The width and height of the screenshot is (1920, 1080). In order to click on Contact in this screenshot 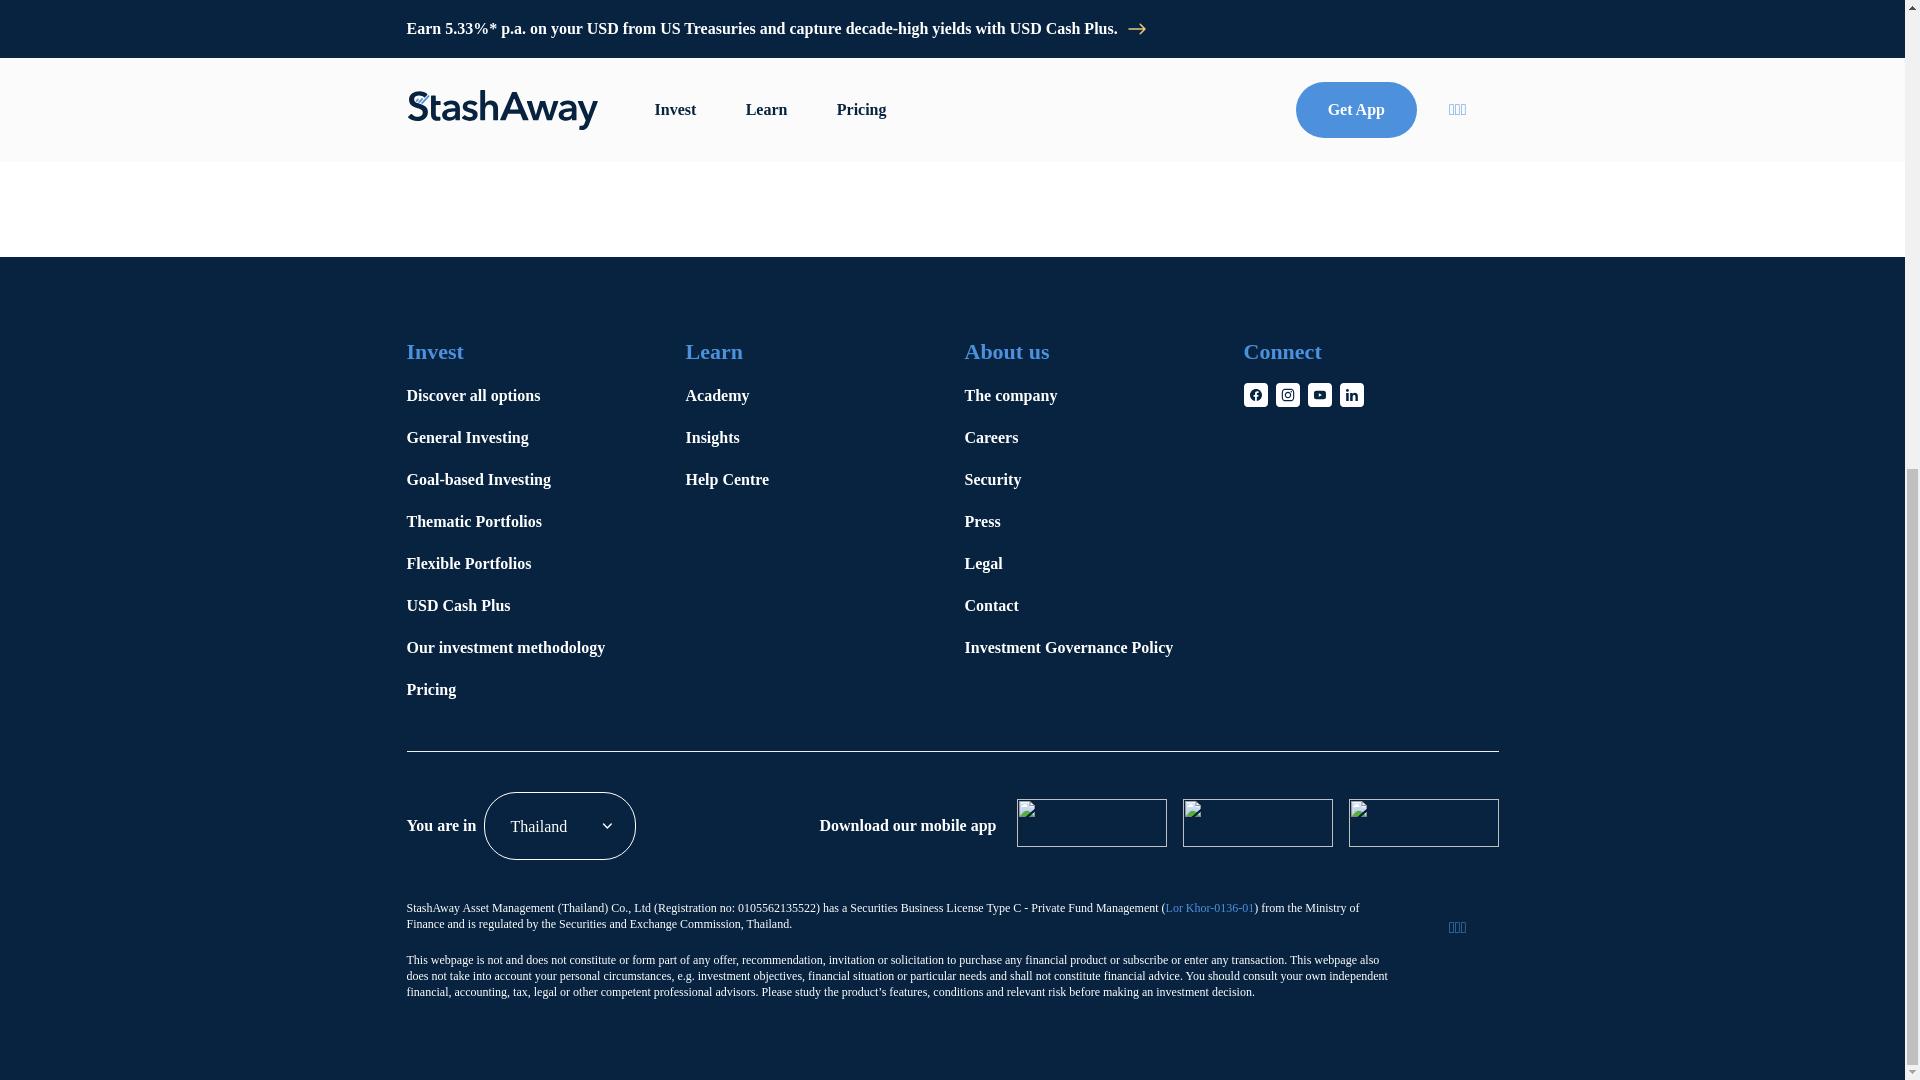, I will do `click(1088, 606)`.